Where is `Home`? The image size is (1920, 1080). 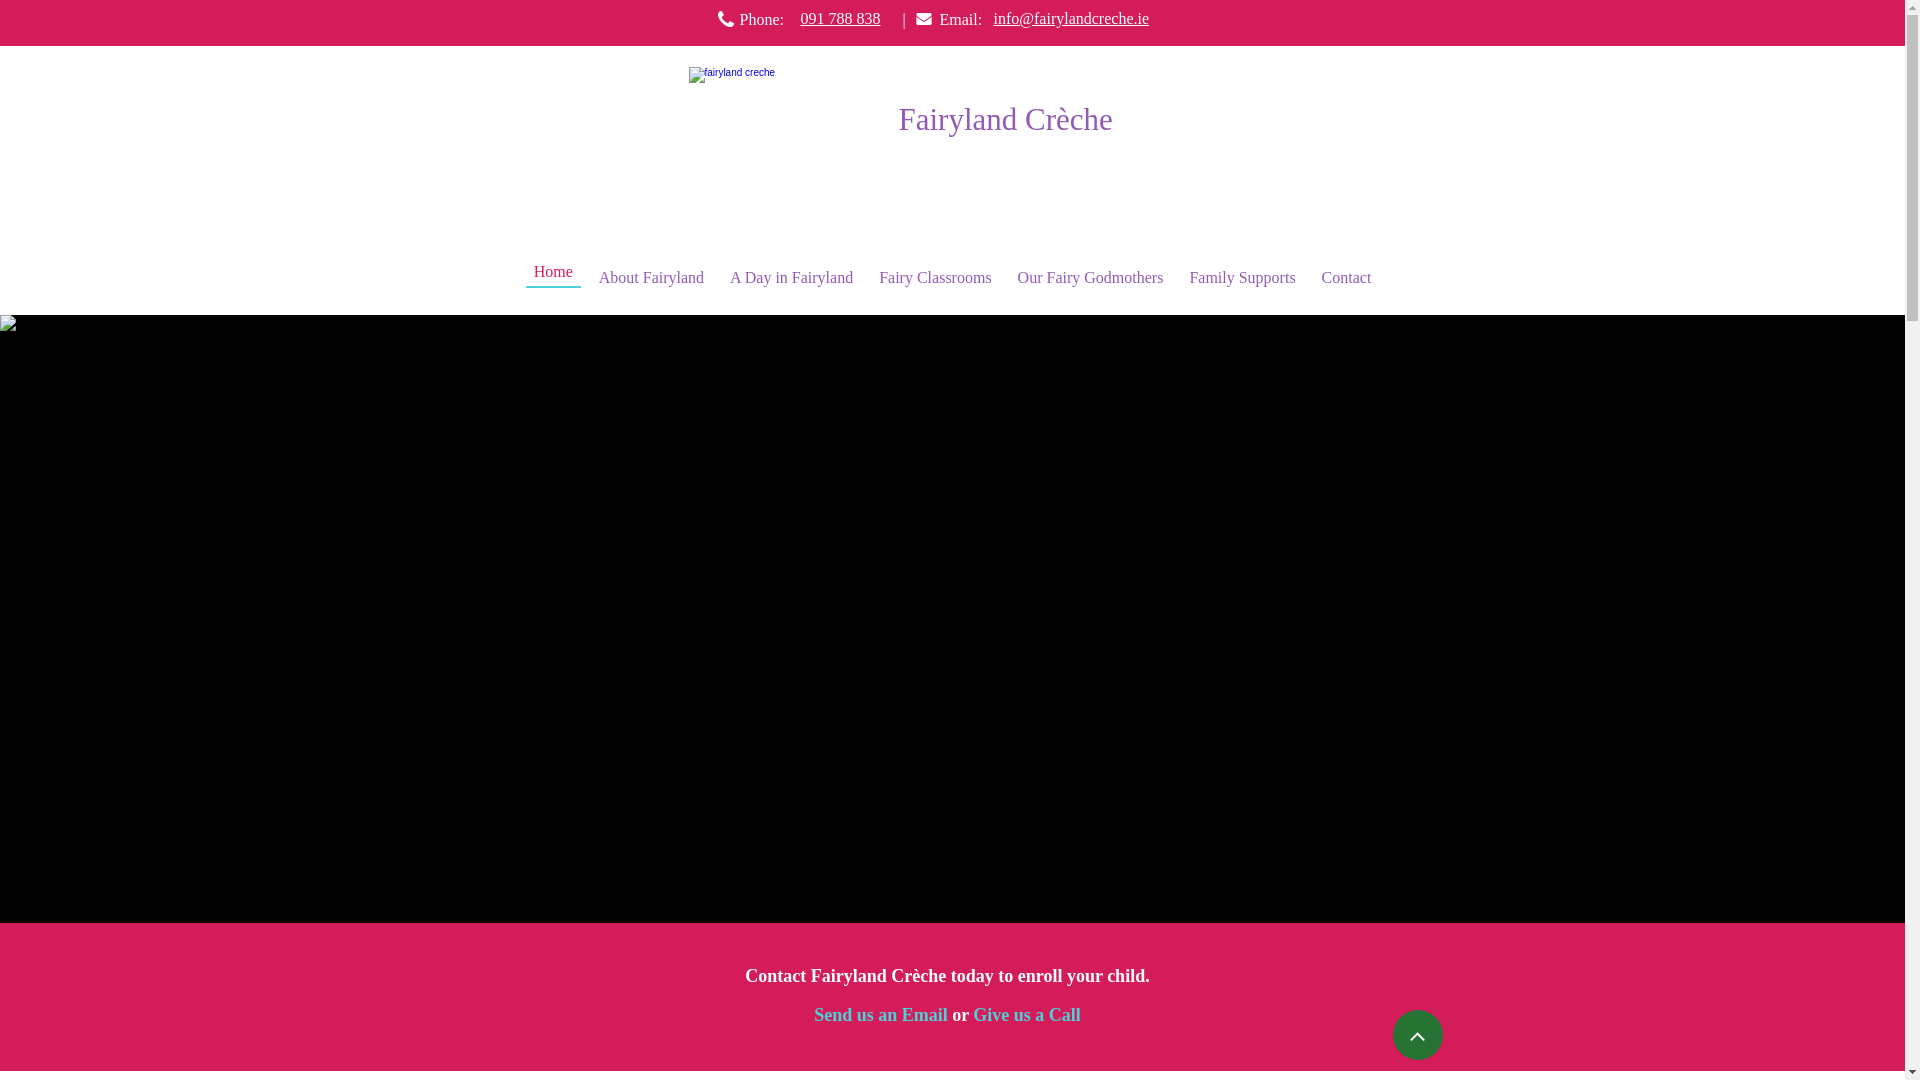 Home is located at coordinates (554, 272).